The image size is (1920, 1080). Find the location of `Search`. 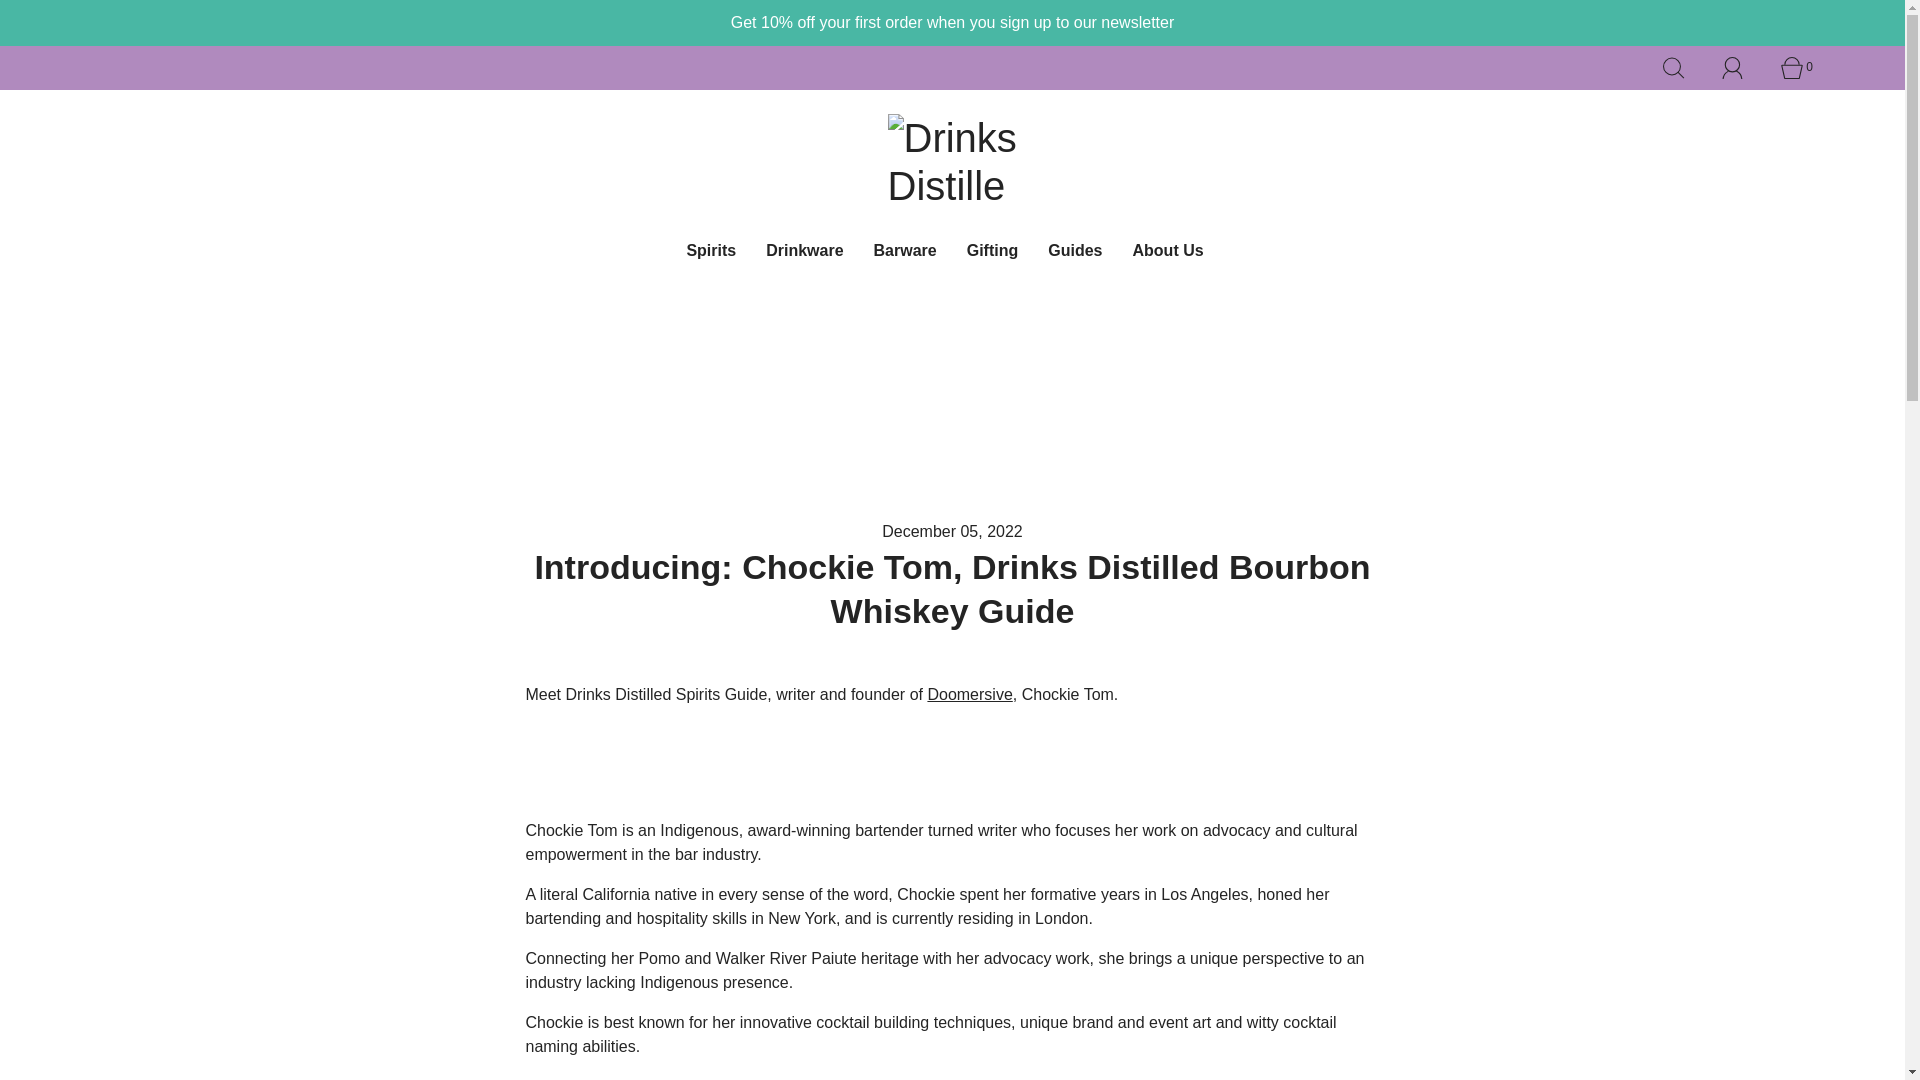

Search is located at coordinates (1684, 68).